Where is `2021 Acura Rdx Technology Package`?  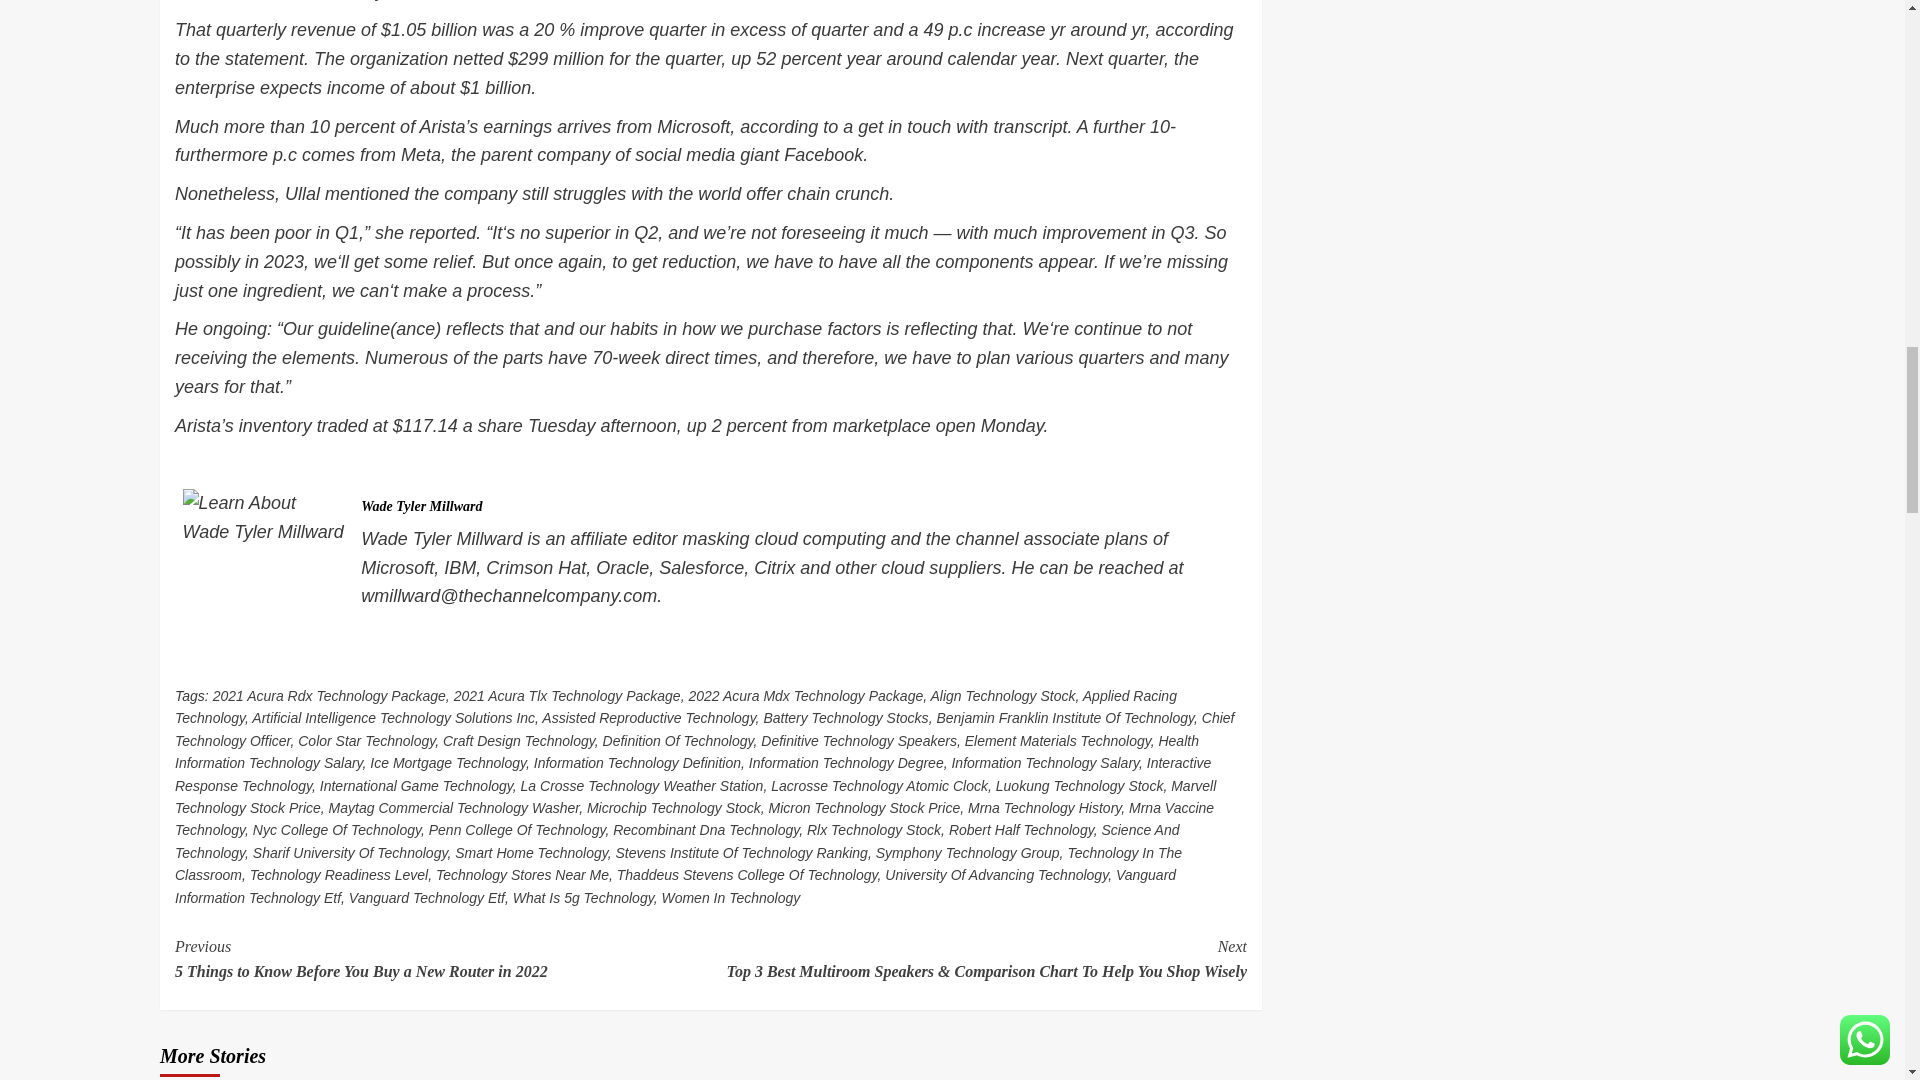 2021 Acura Rdx Technology Package is located at coordinates (329, 696).